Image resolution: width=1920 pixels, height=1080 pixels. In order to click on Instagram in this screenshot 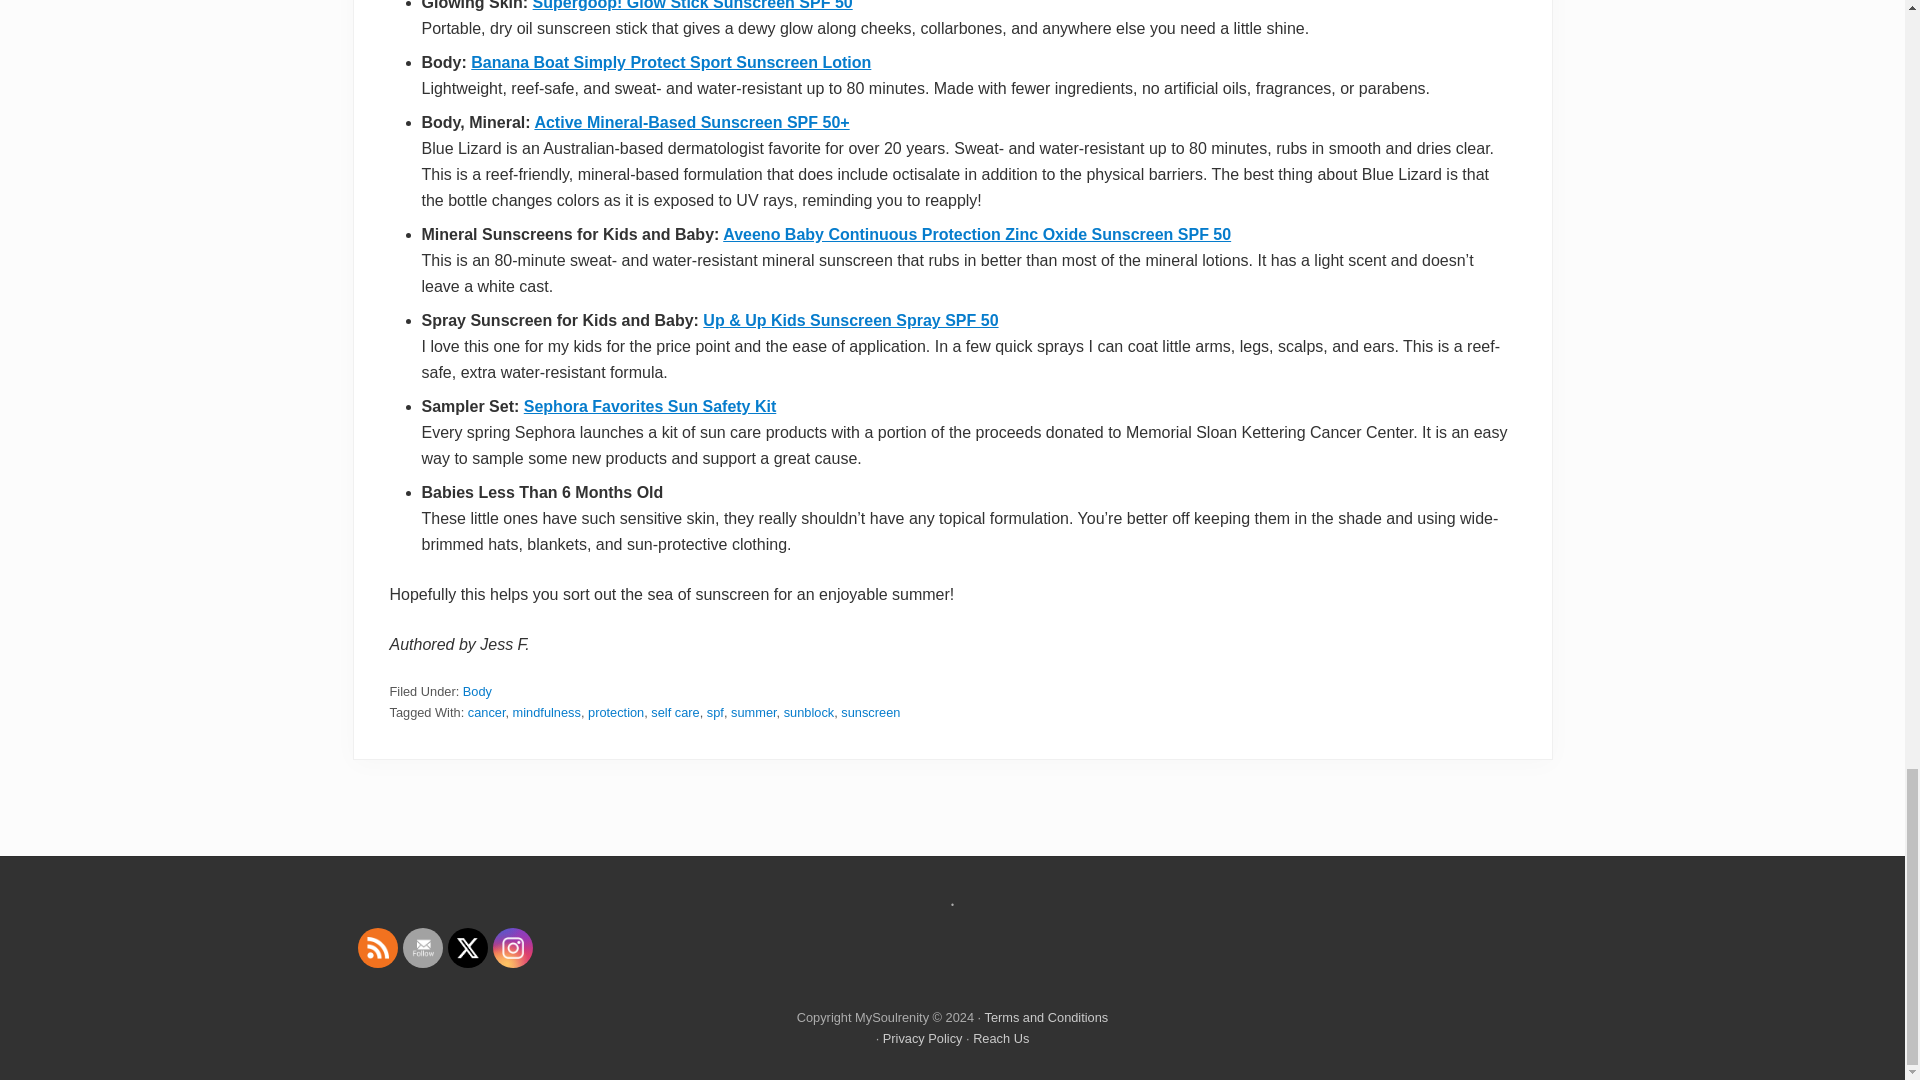, I will do `click(512, 948)`.